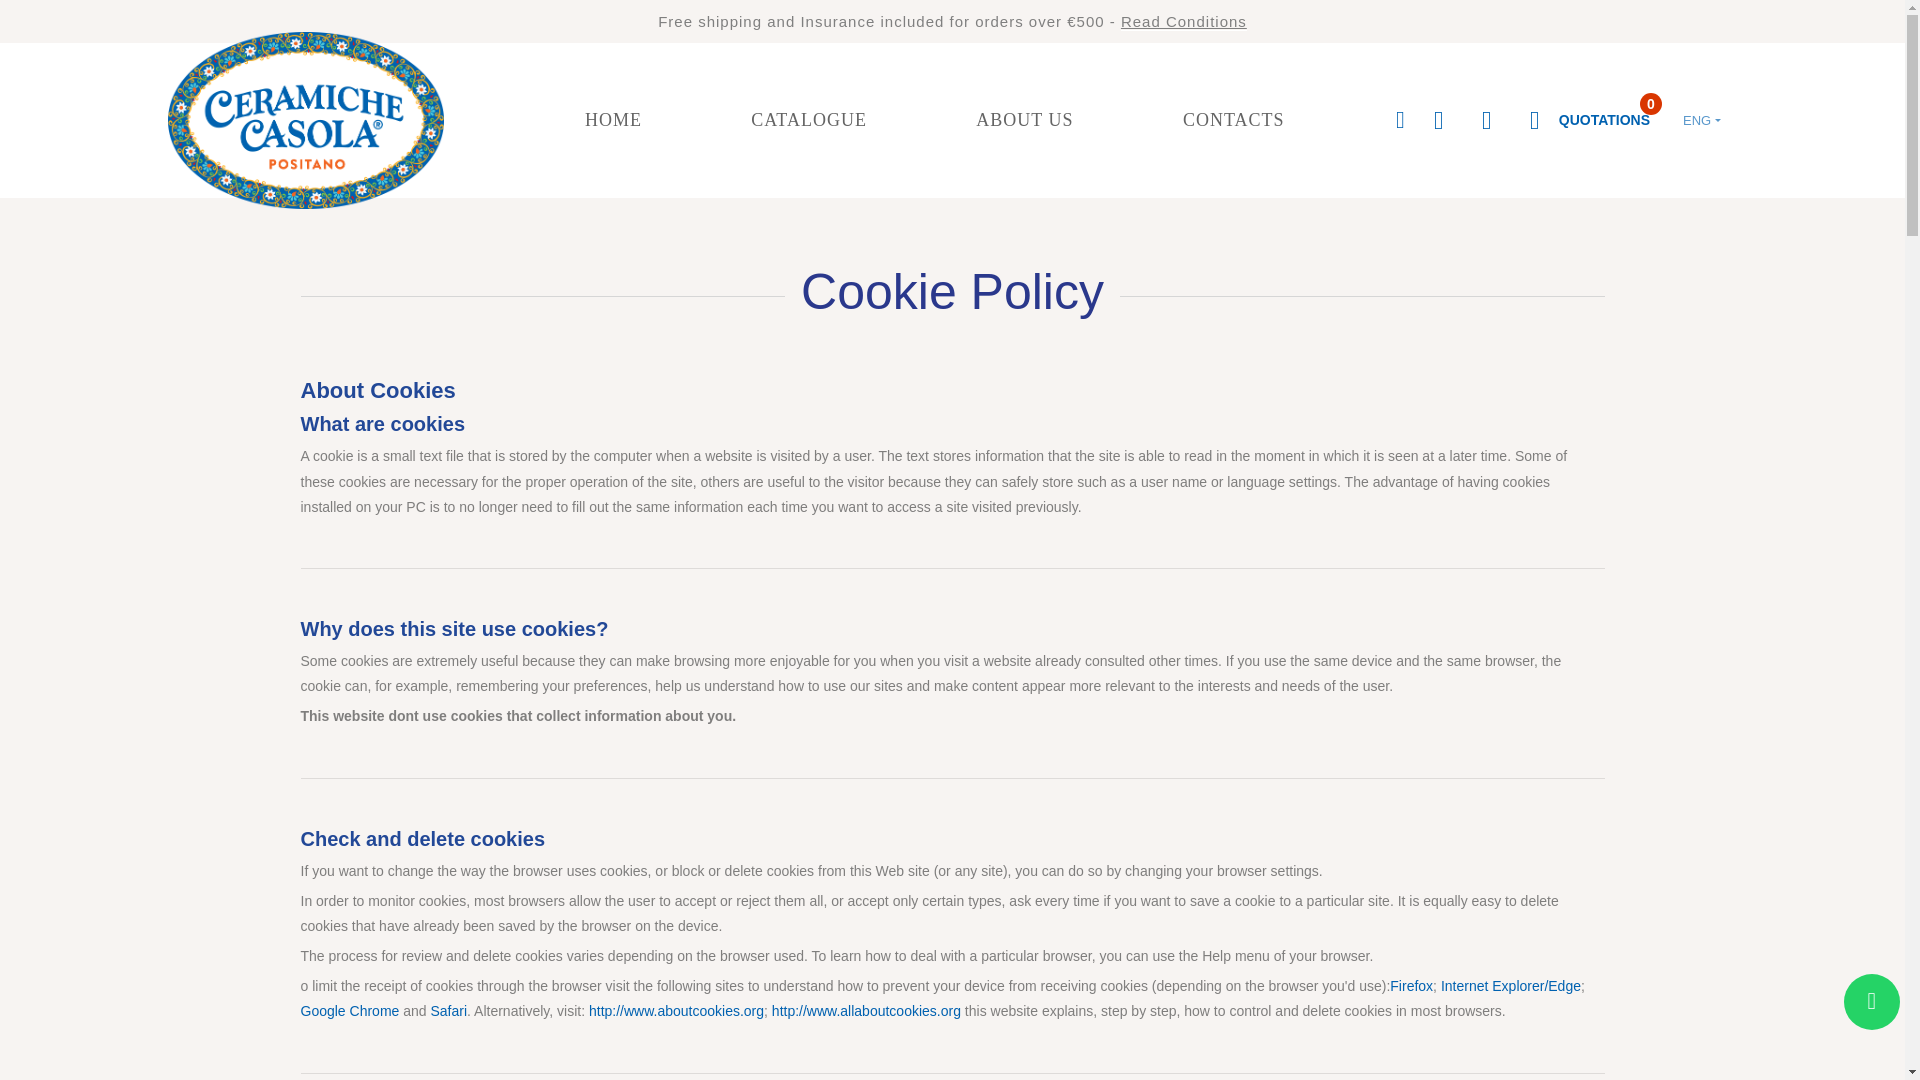 The width and height of the screenshot is (1920, 1080). What do you see at coordinates (1580, 120) in the screenshot?
I see `CONTACTS` at bounding box center [1580, 120].